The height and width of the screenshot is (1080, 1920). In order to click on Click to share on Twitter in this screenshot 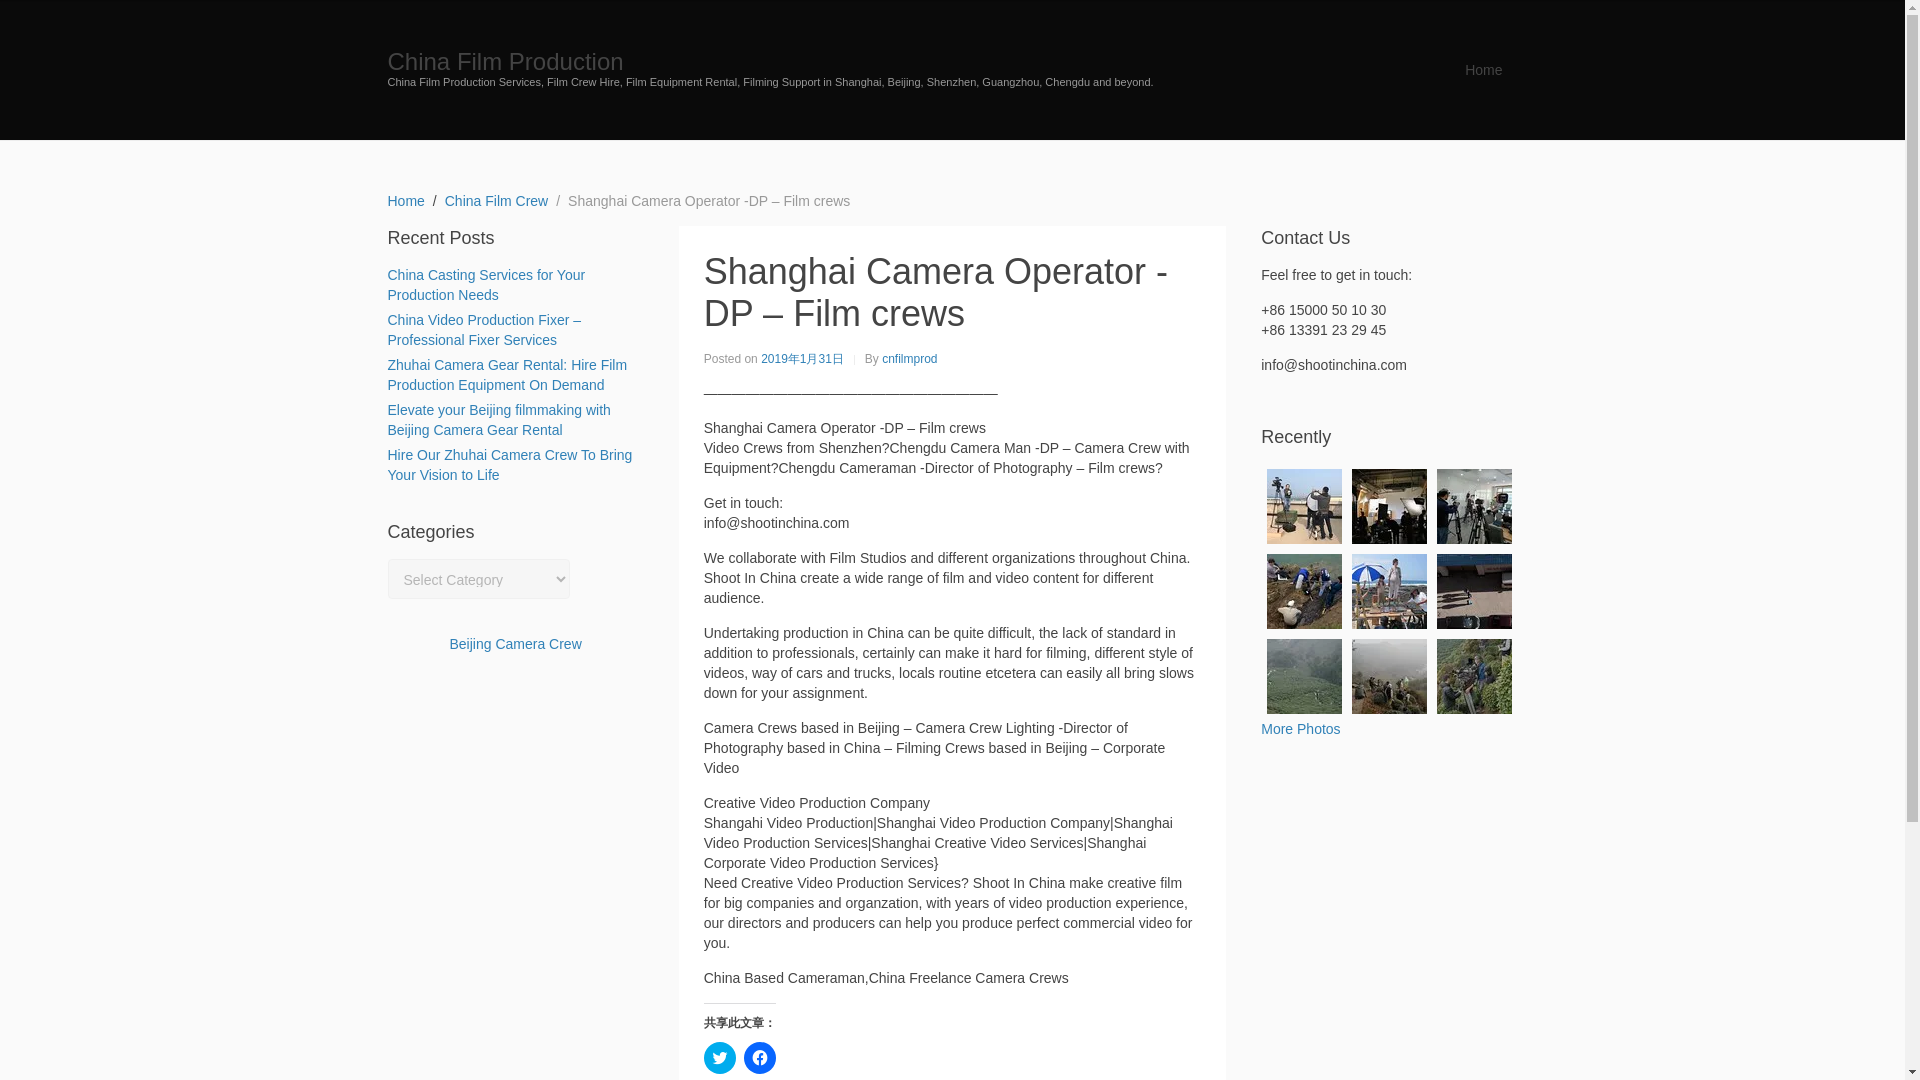, I will do `click(720, 1058)`.